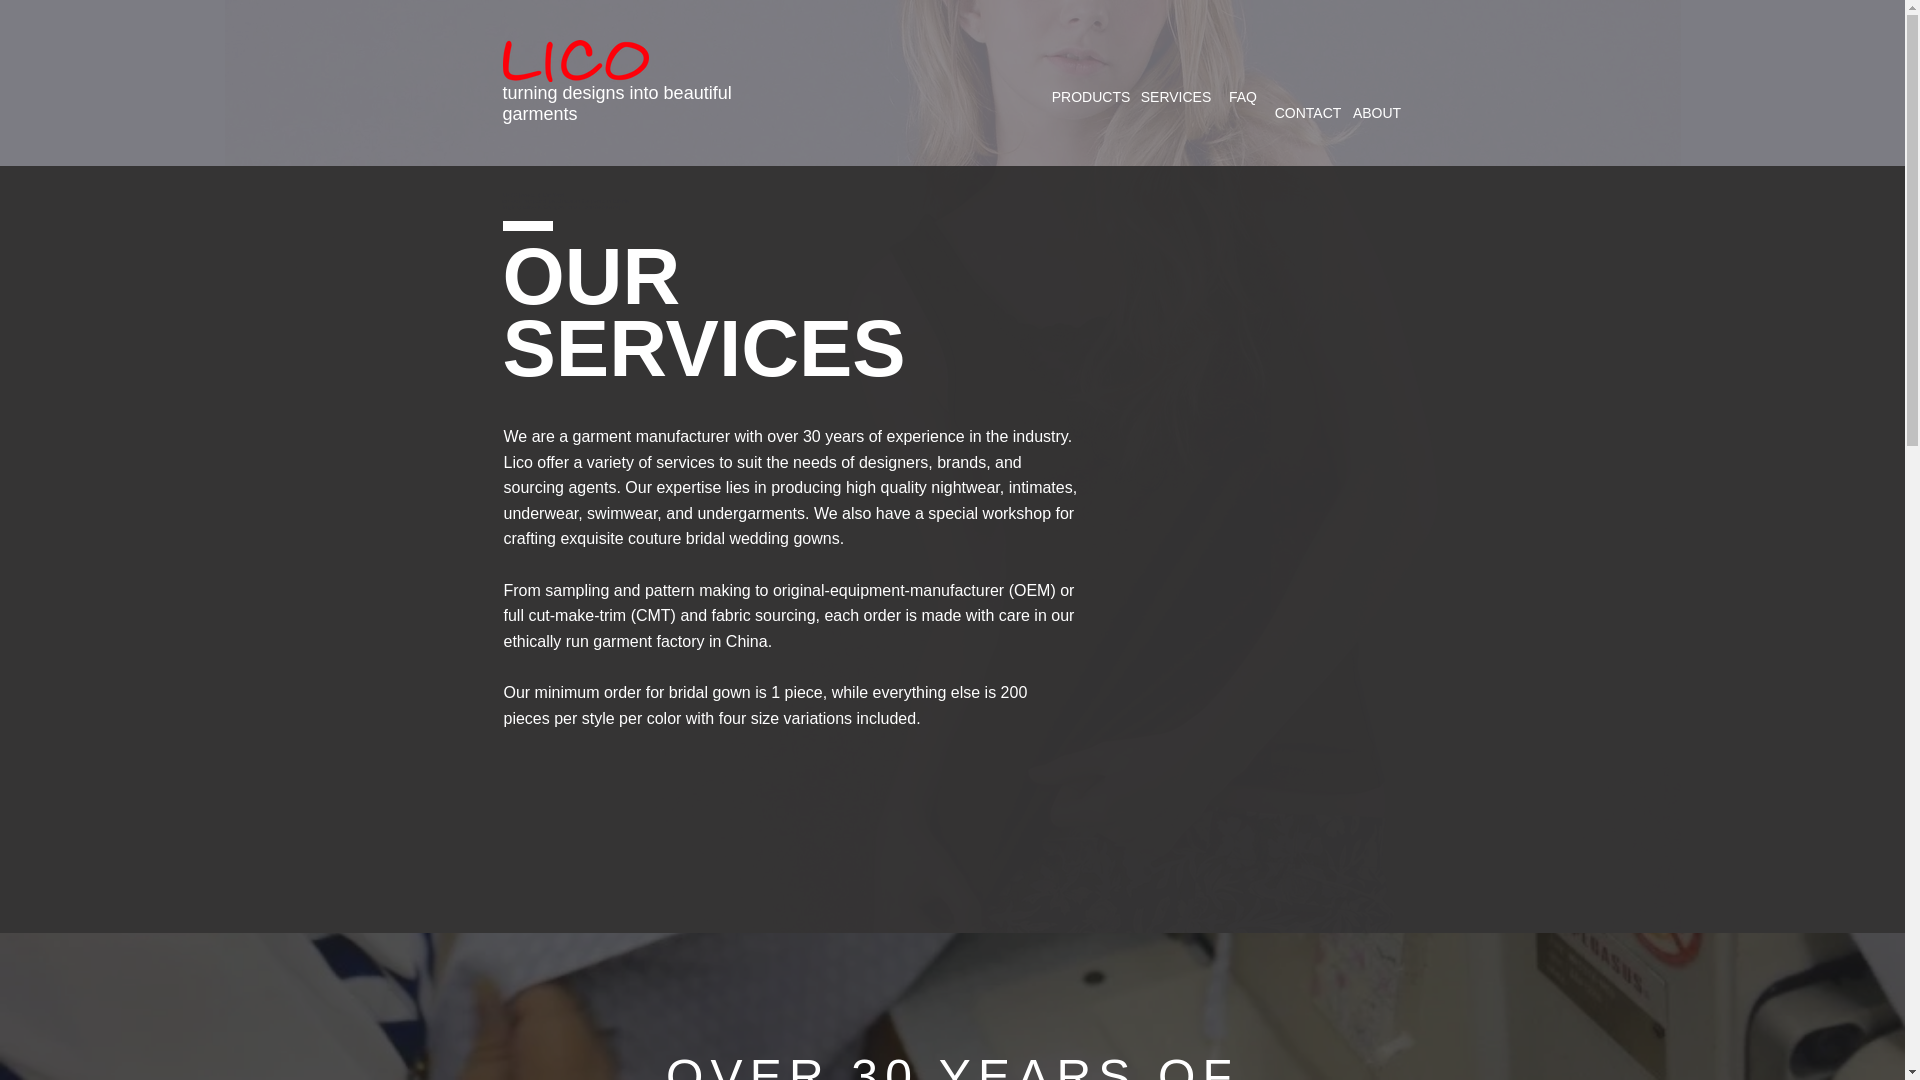 The image size is (1920, 1080). I want to click on PRODUCTS, so click(1091, 97).